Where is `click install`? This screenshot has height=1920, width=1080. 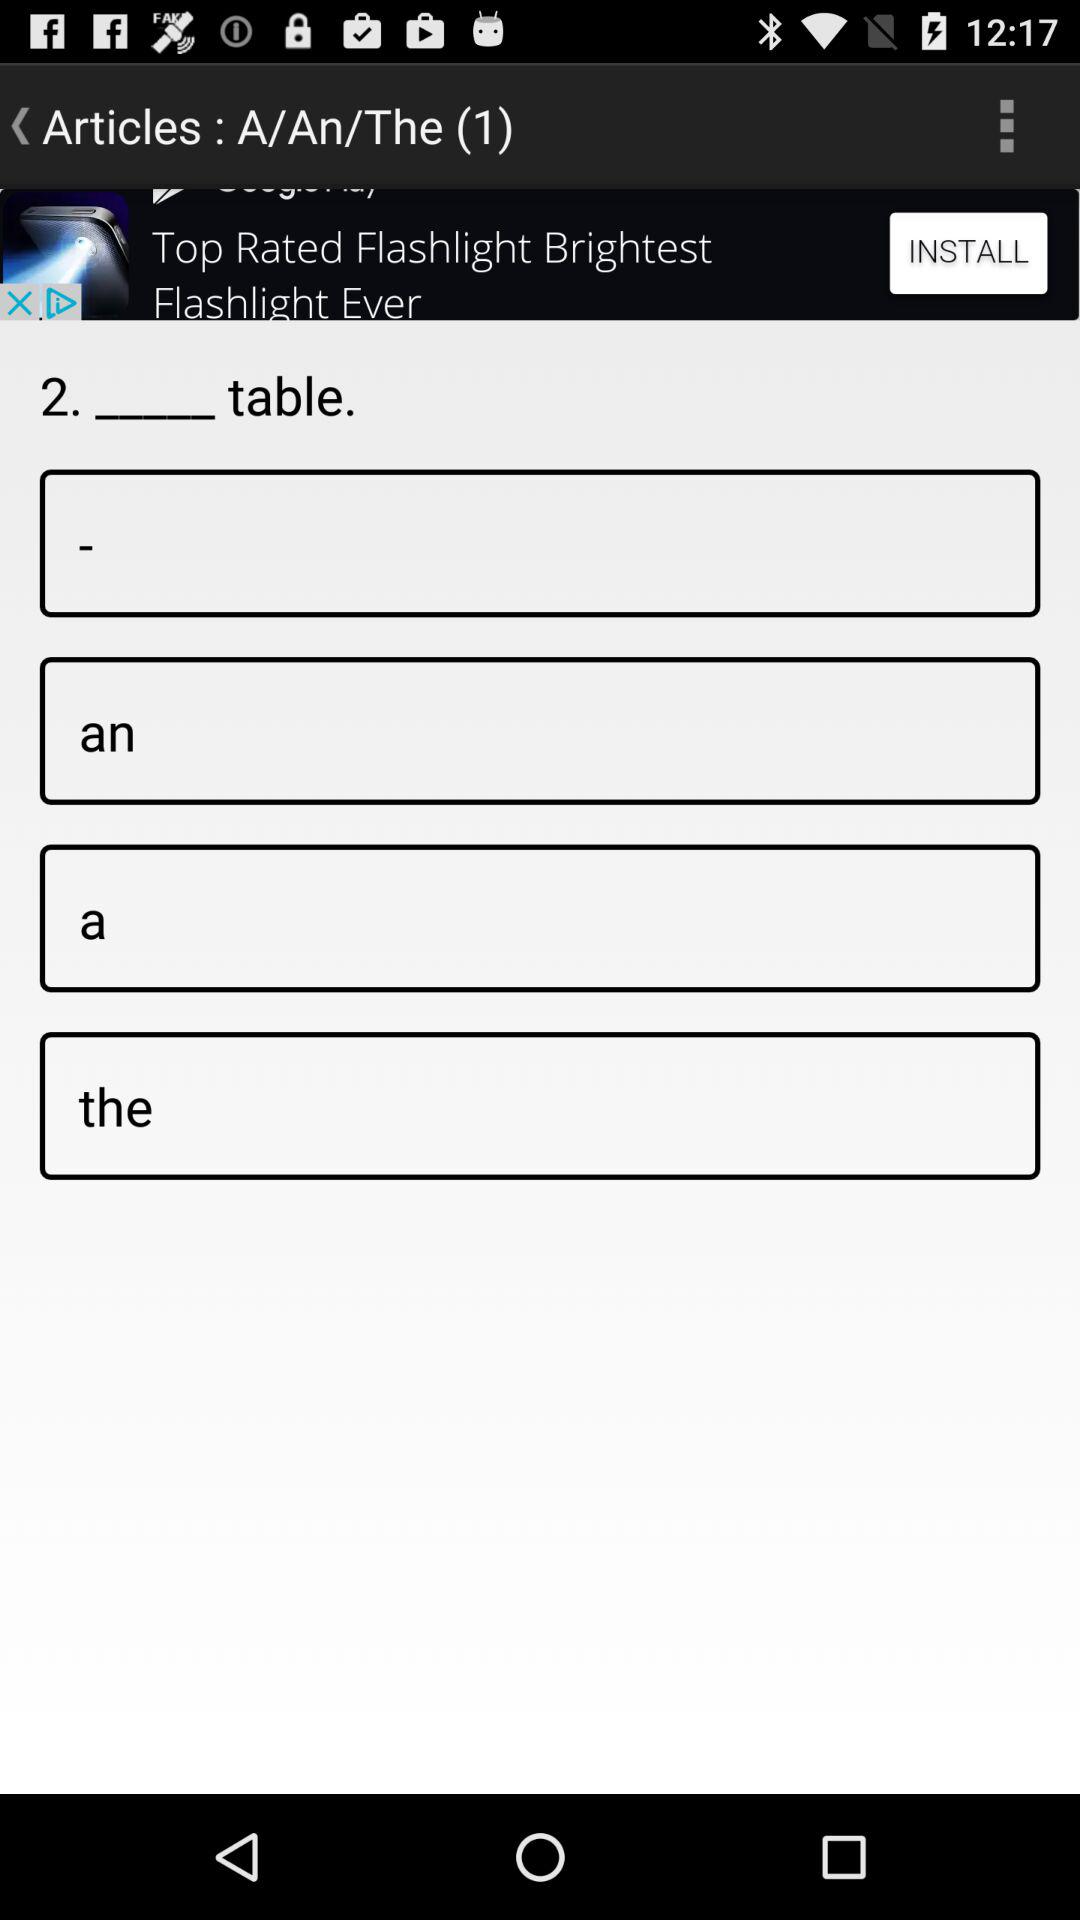 click install is located at coordinates (540, 254).